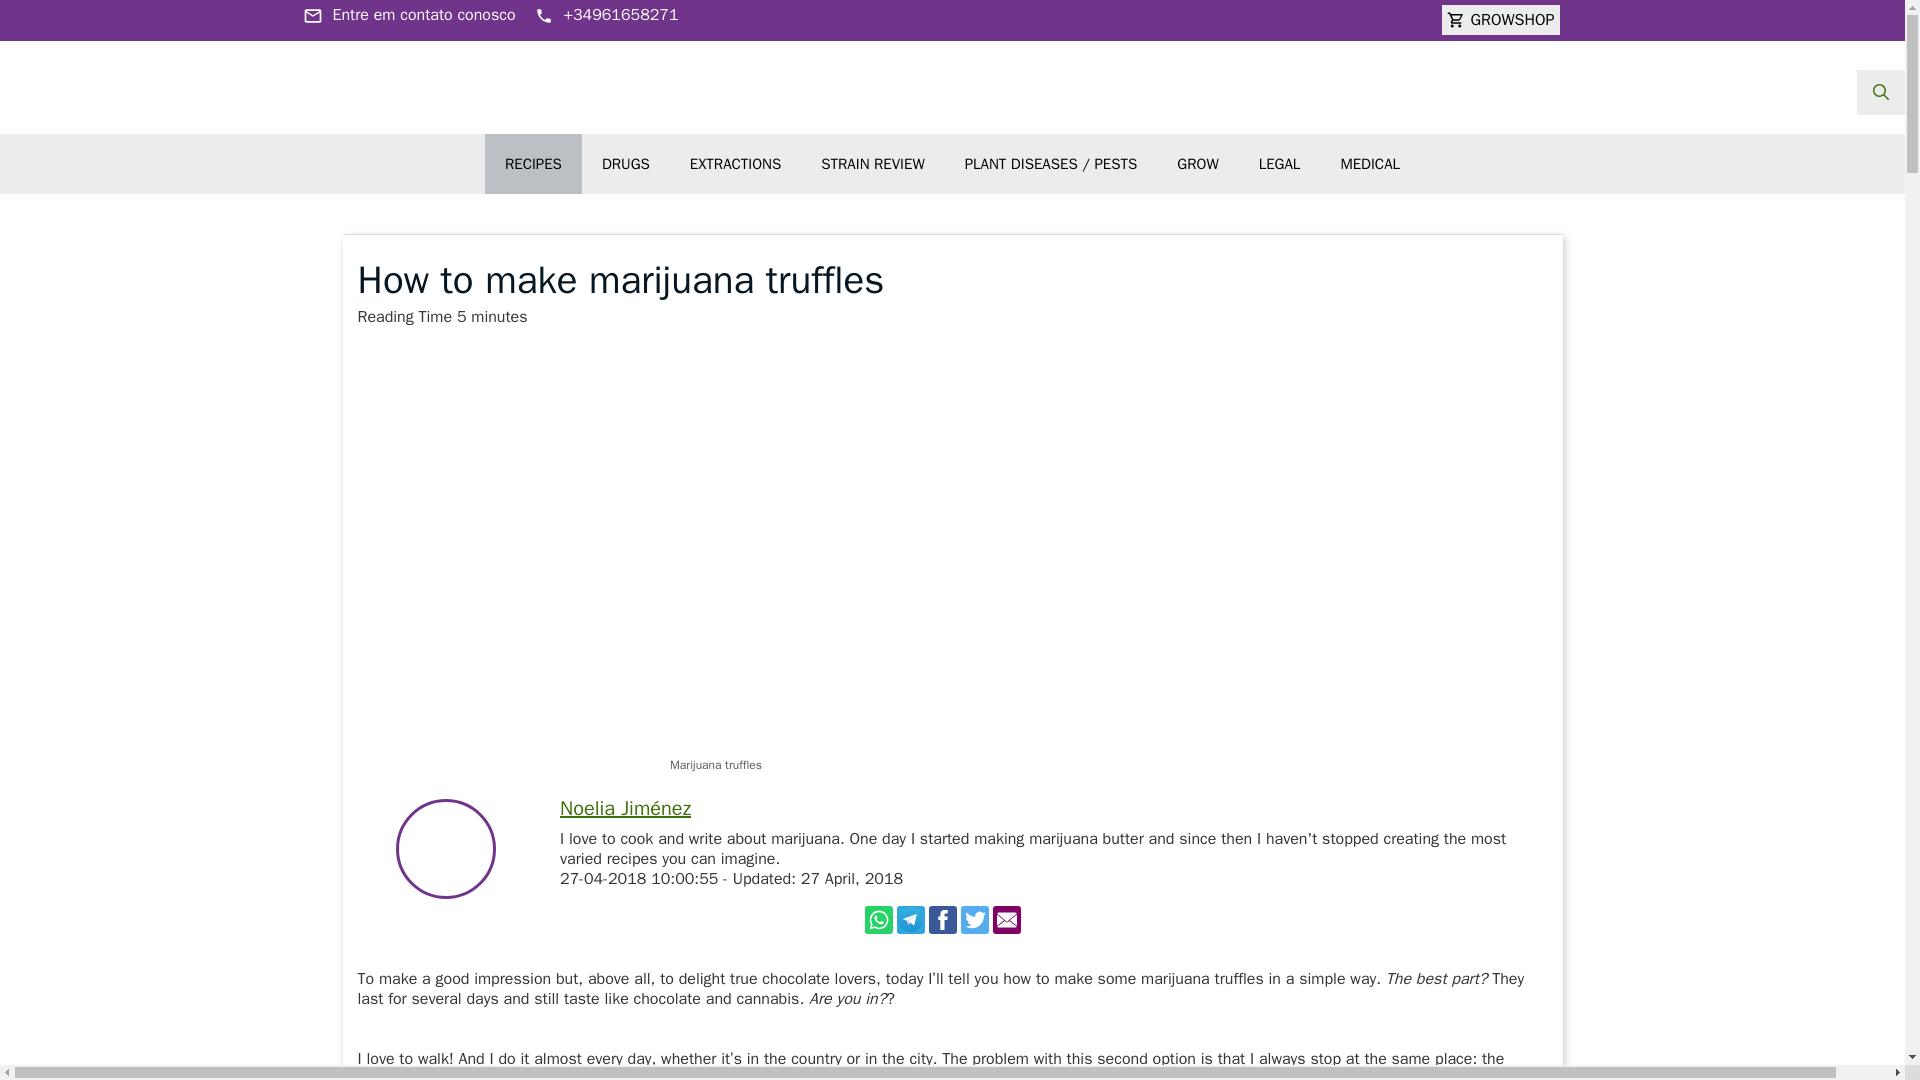  What do you see at coordinates (1006, 920) in the screenshot?
I see `E-mail` at bounding box center [1006, 920].